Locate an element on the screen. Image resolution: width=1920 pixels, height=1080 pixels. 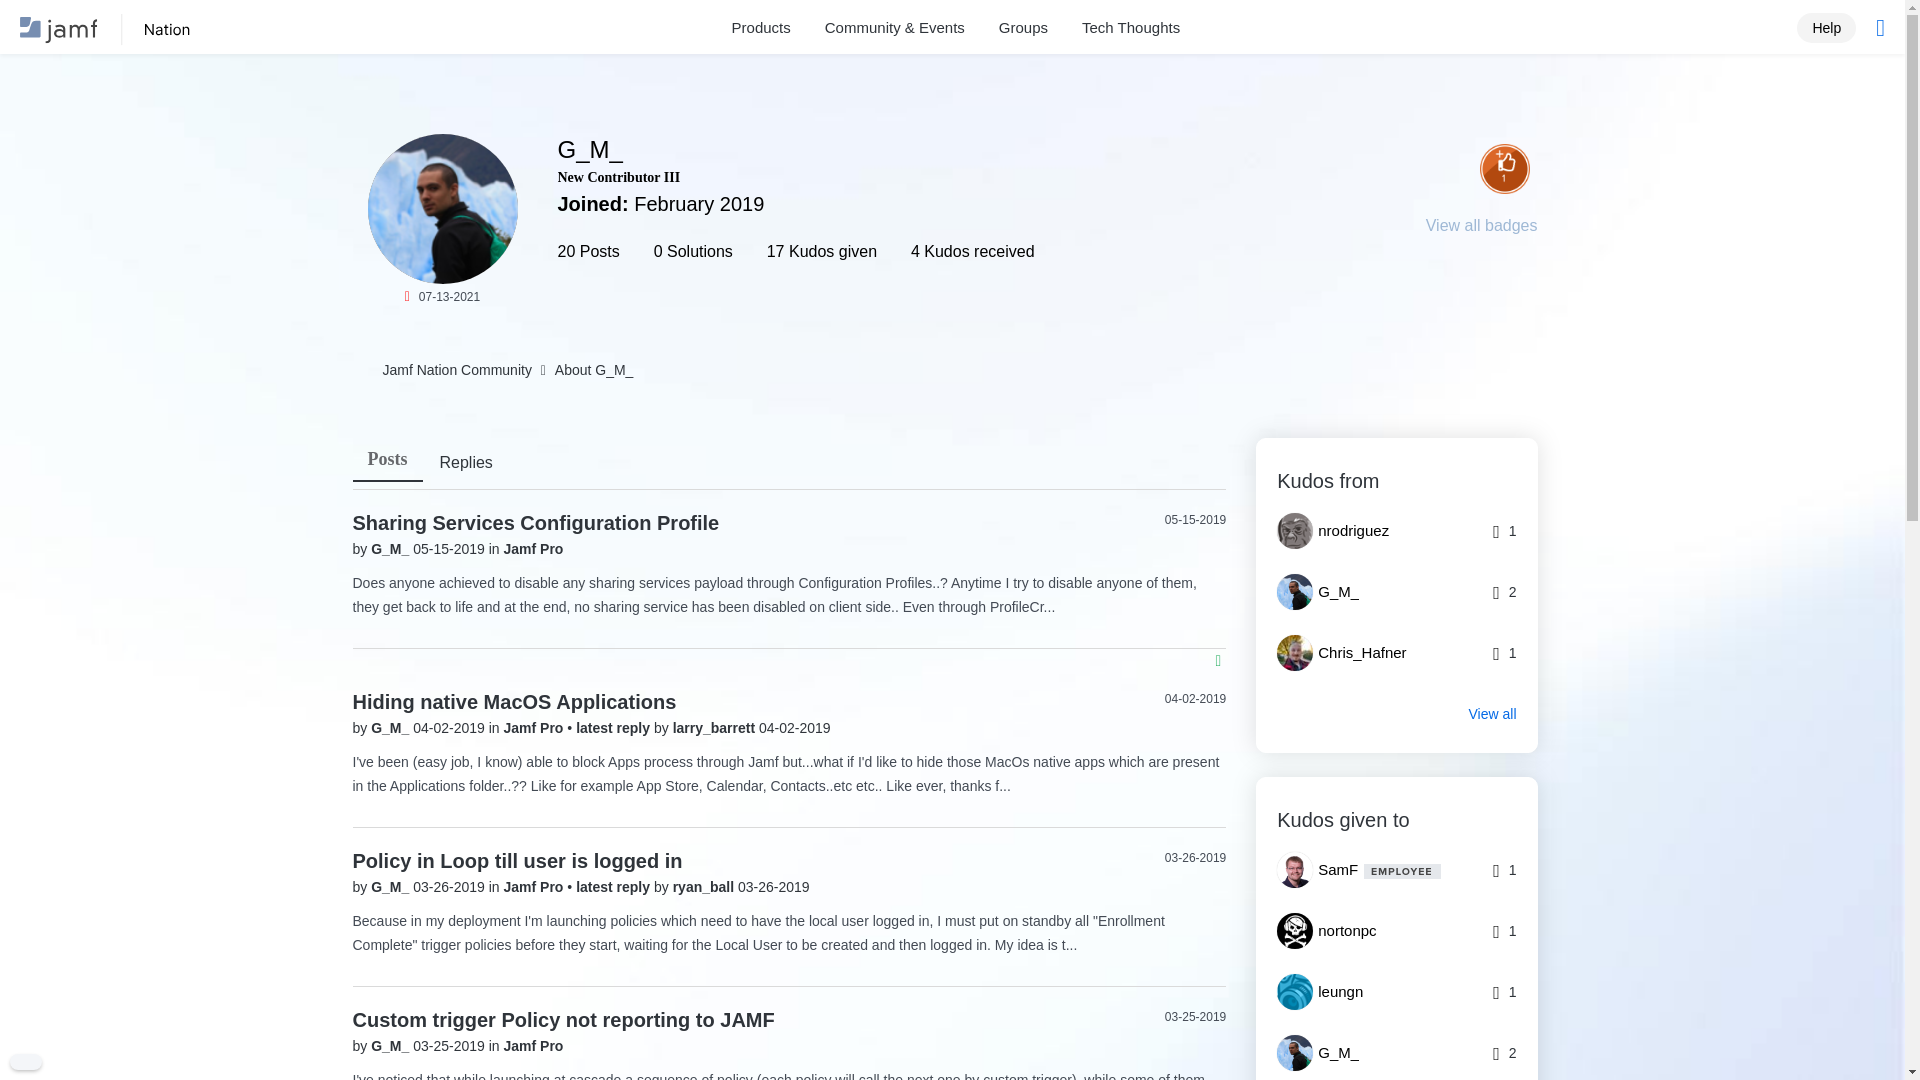
Hiding native MacOS Applications is located at coordinates (513, 702).